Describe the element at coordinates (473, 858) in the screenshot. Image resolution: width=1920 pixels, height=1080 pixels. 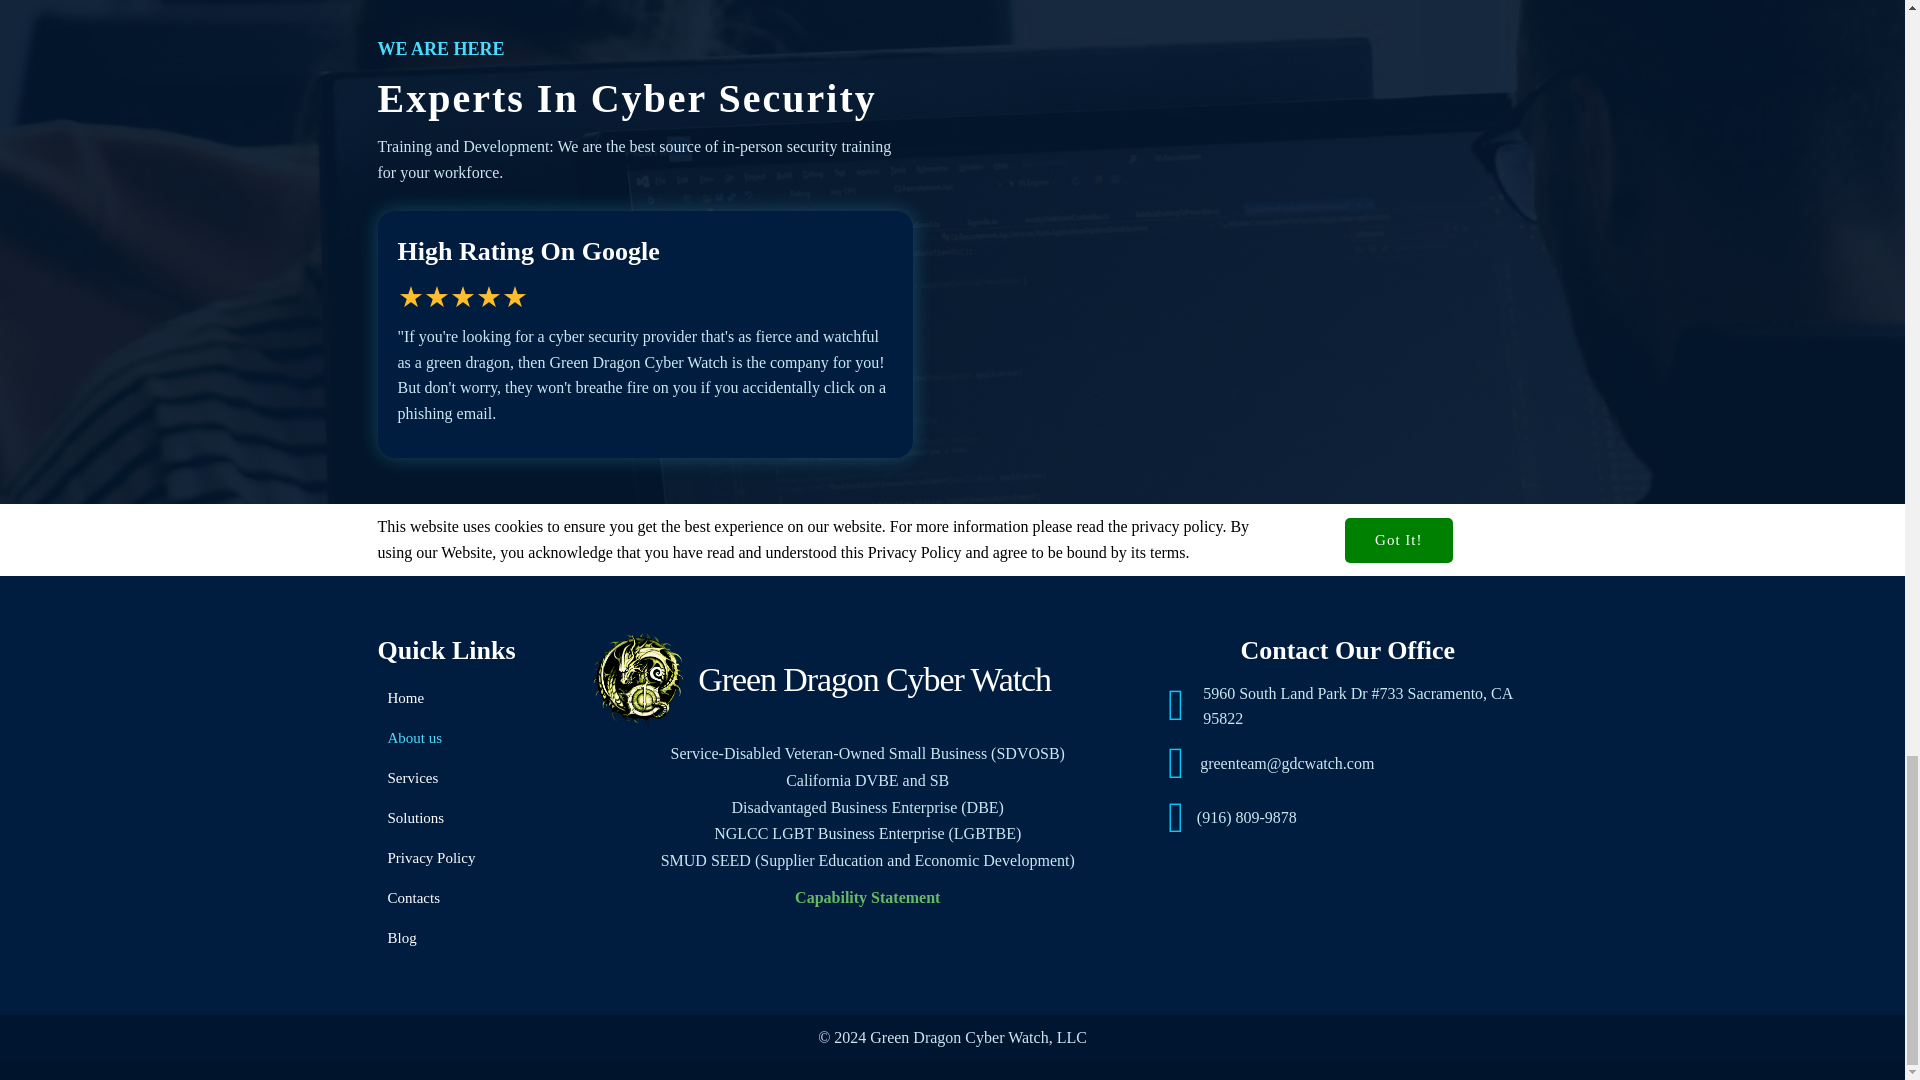
I see `Privacy Policy` at that location.